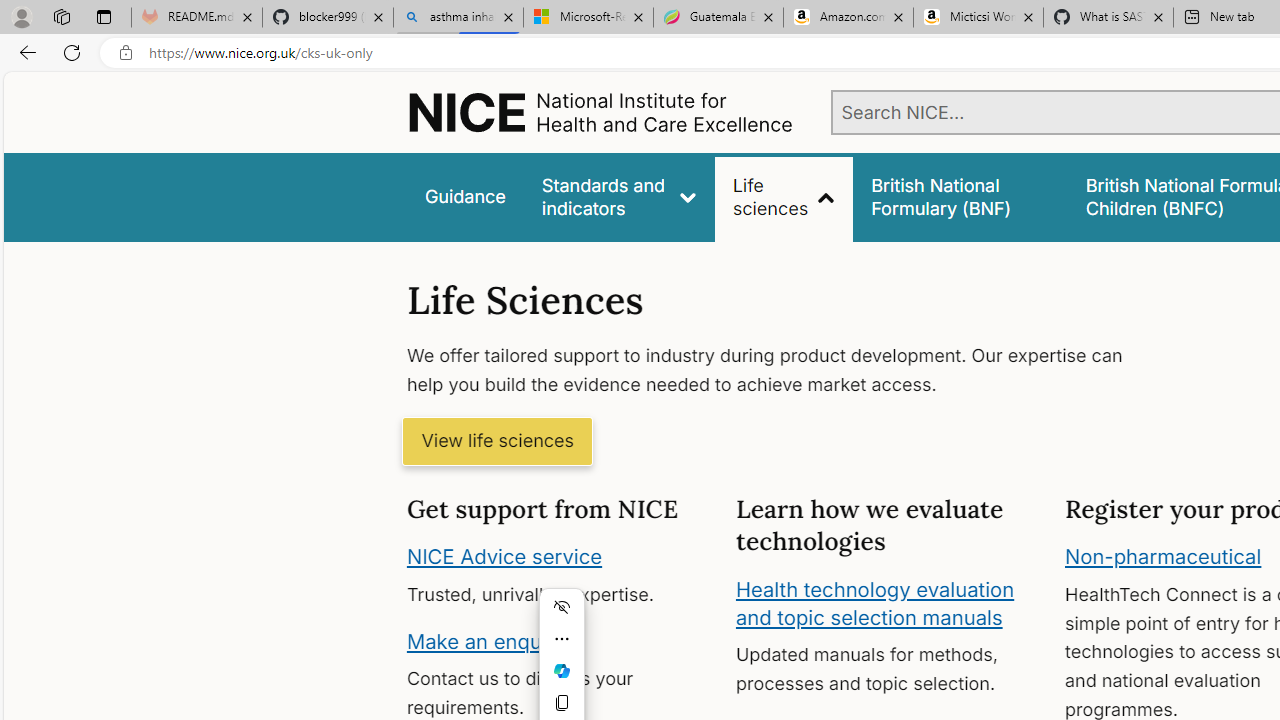 This screenshot has height=720, width=1280. I want to click on More actions, so click(562, 638).